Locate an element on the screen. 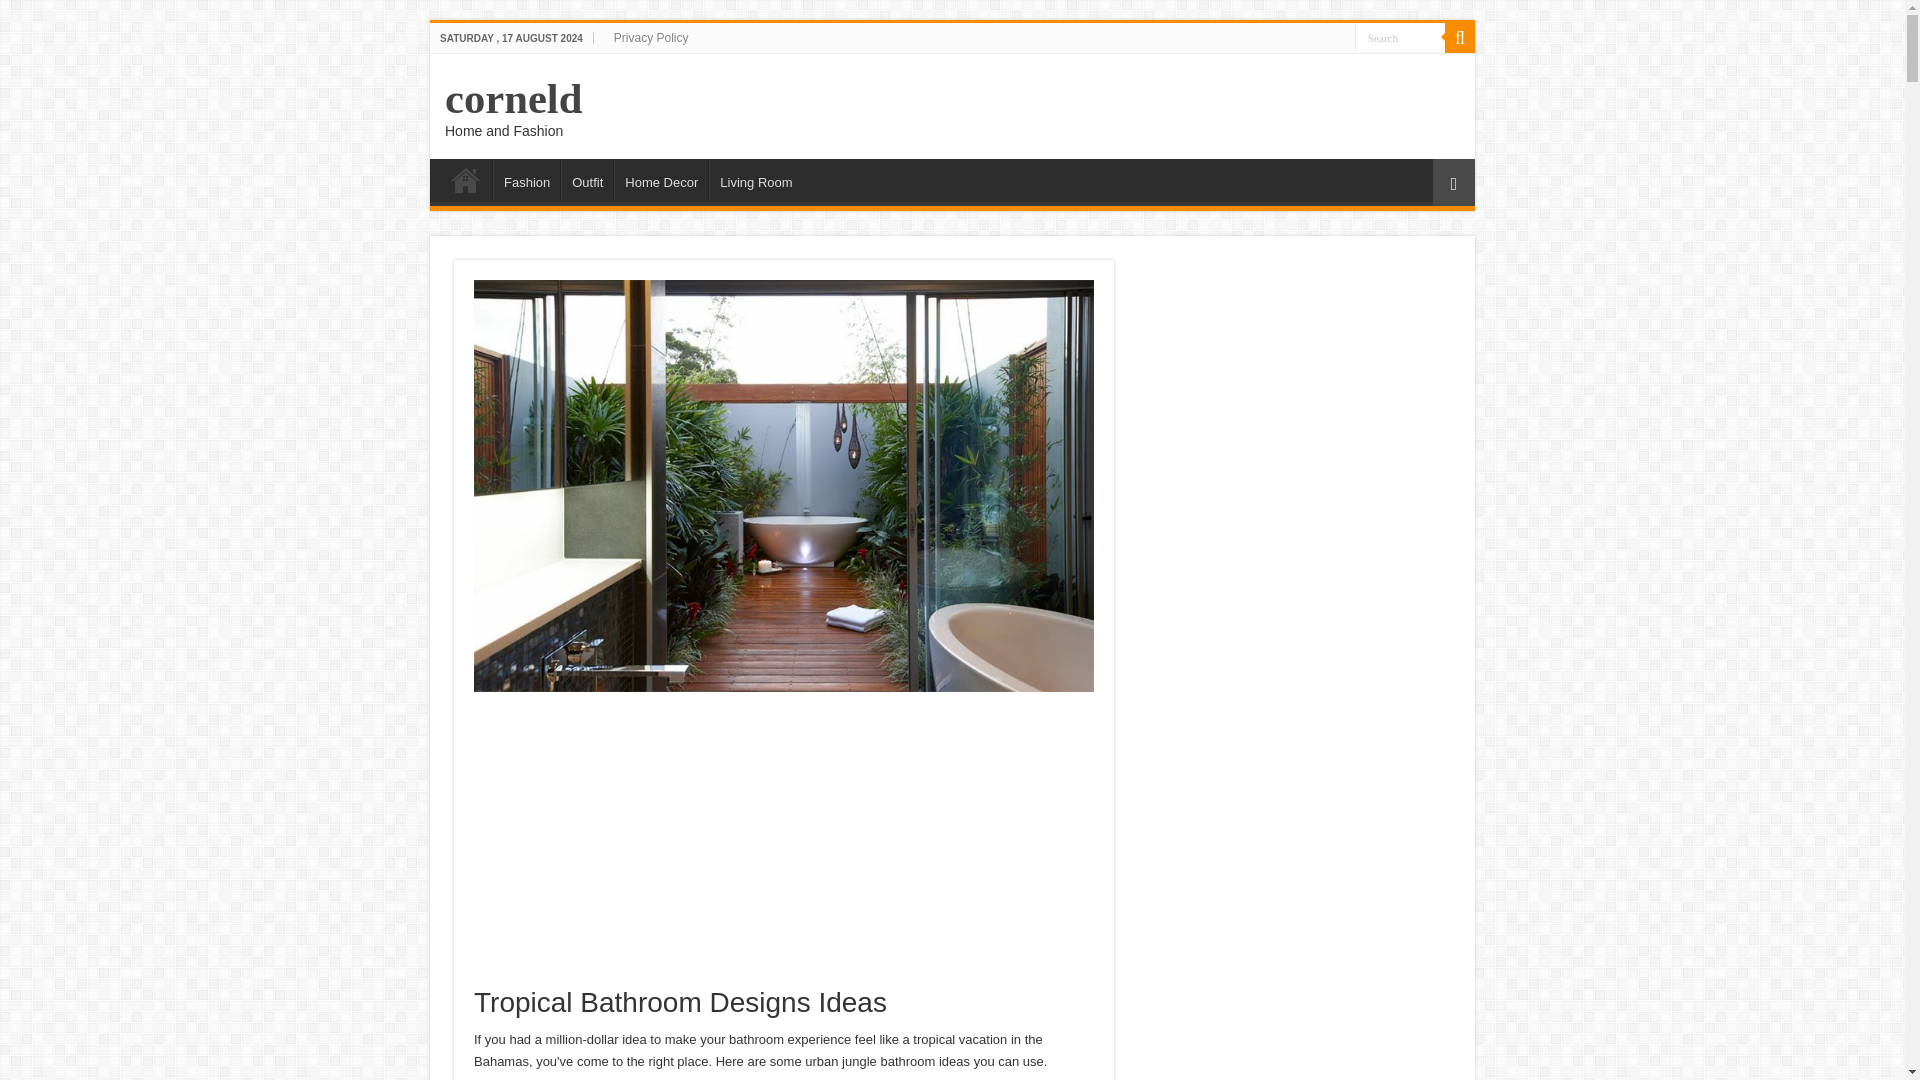  Advertisement is located at coordinates (1296, 384).